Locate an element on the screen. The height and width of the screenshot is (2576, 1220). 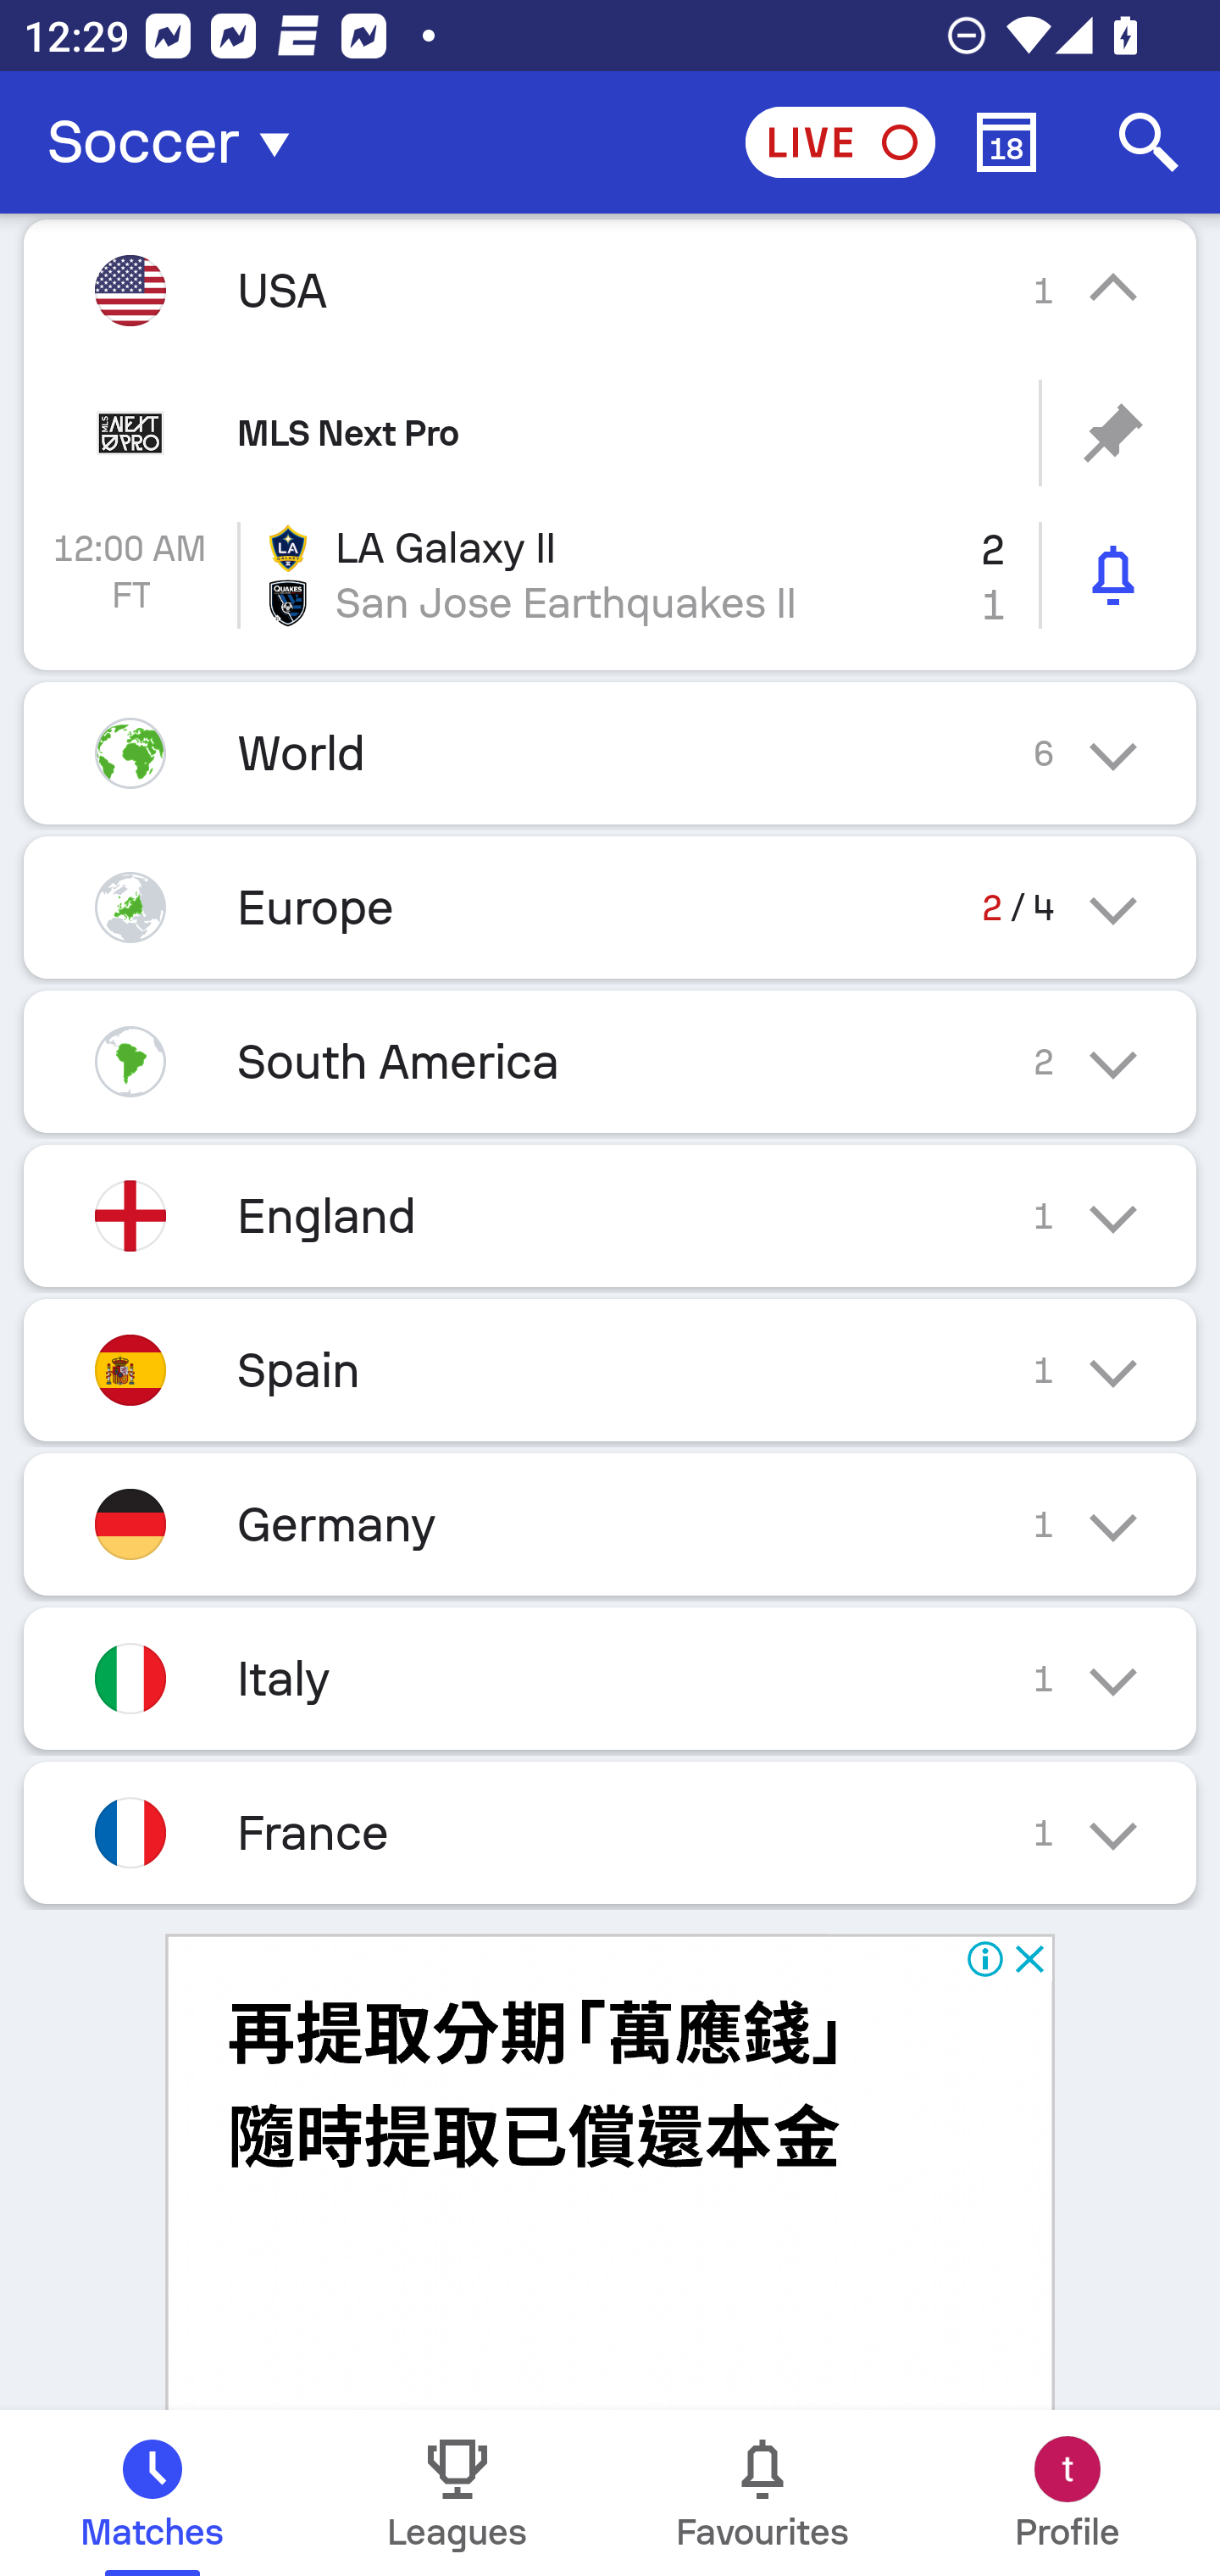
Profile is located at coordinates (1067, 2493).